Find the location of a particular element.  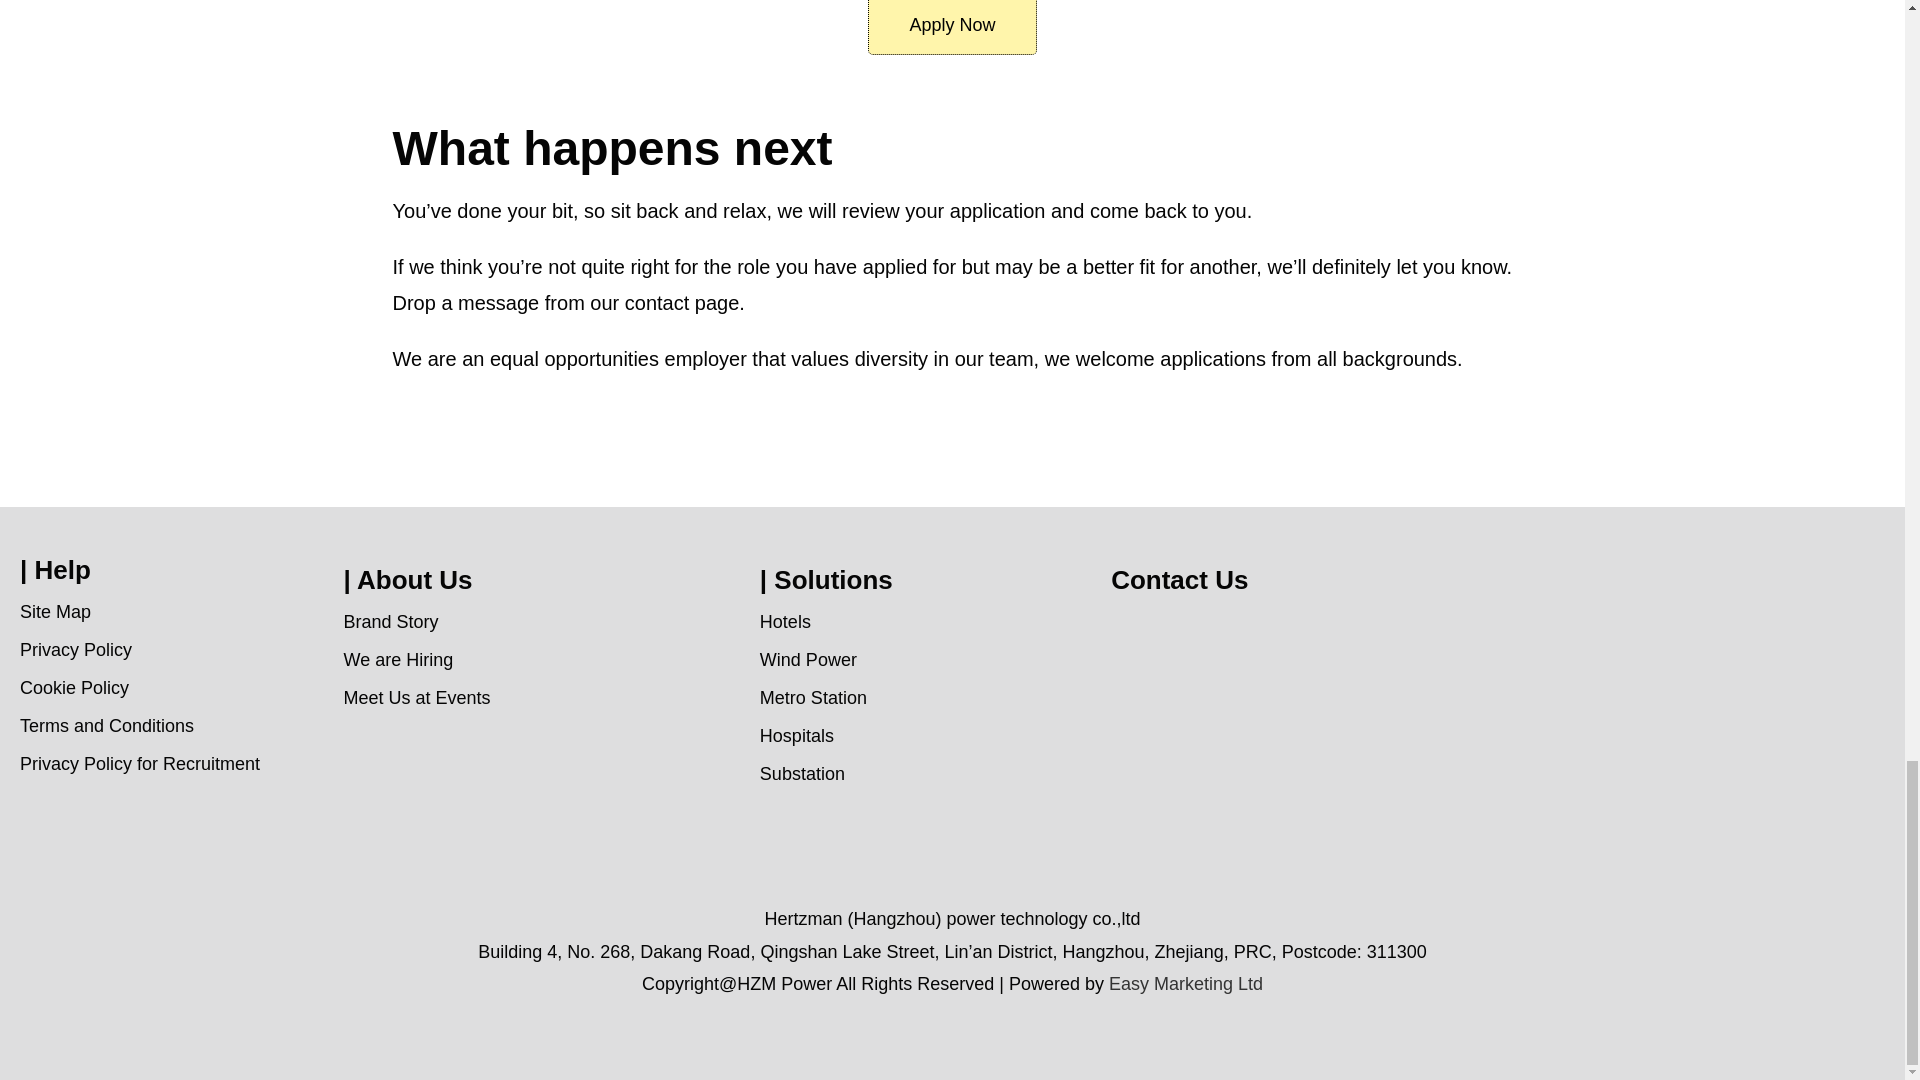

Site Map is located at coordinates (54, 612).